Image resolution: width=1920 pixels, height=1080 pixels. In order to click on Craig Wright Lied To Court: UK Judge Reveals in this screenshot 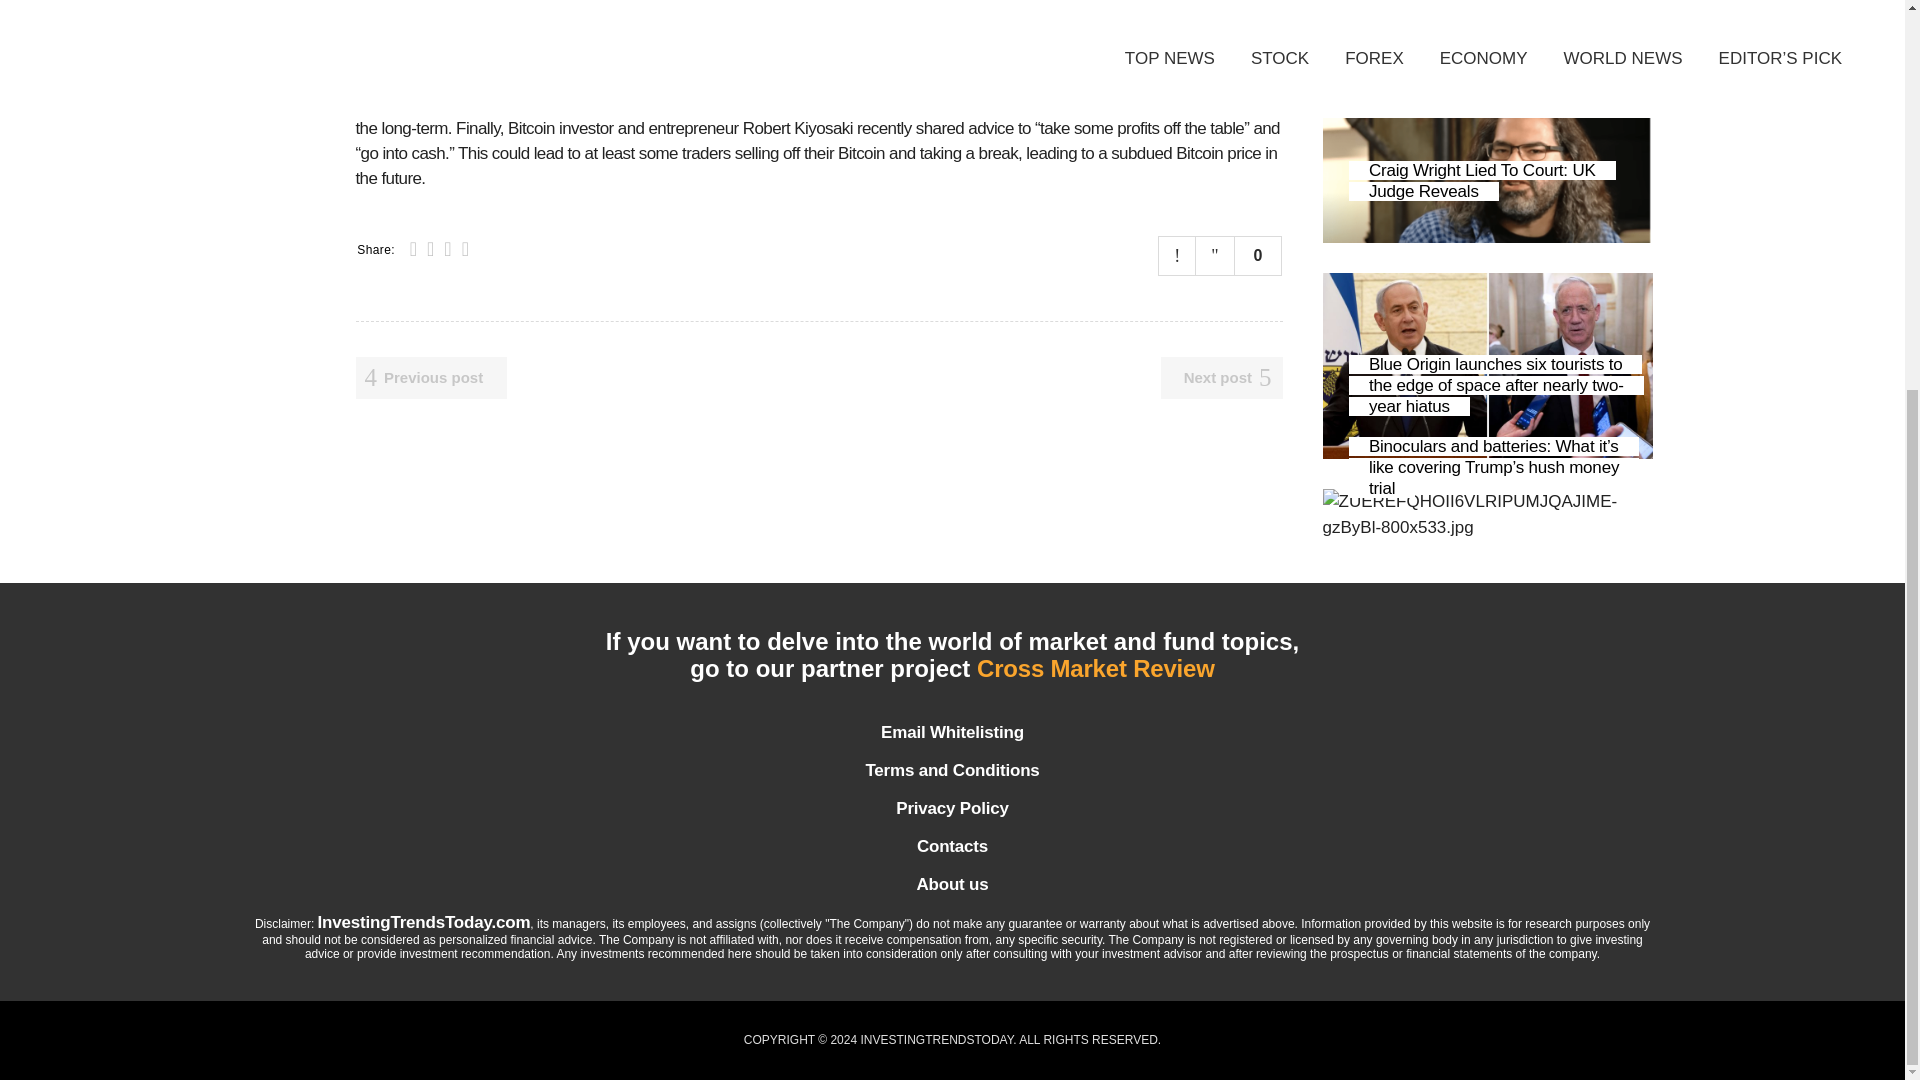, I will do `click(1486, 158)`.